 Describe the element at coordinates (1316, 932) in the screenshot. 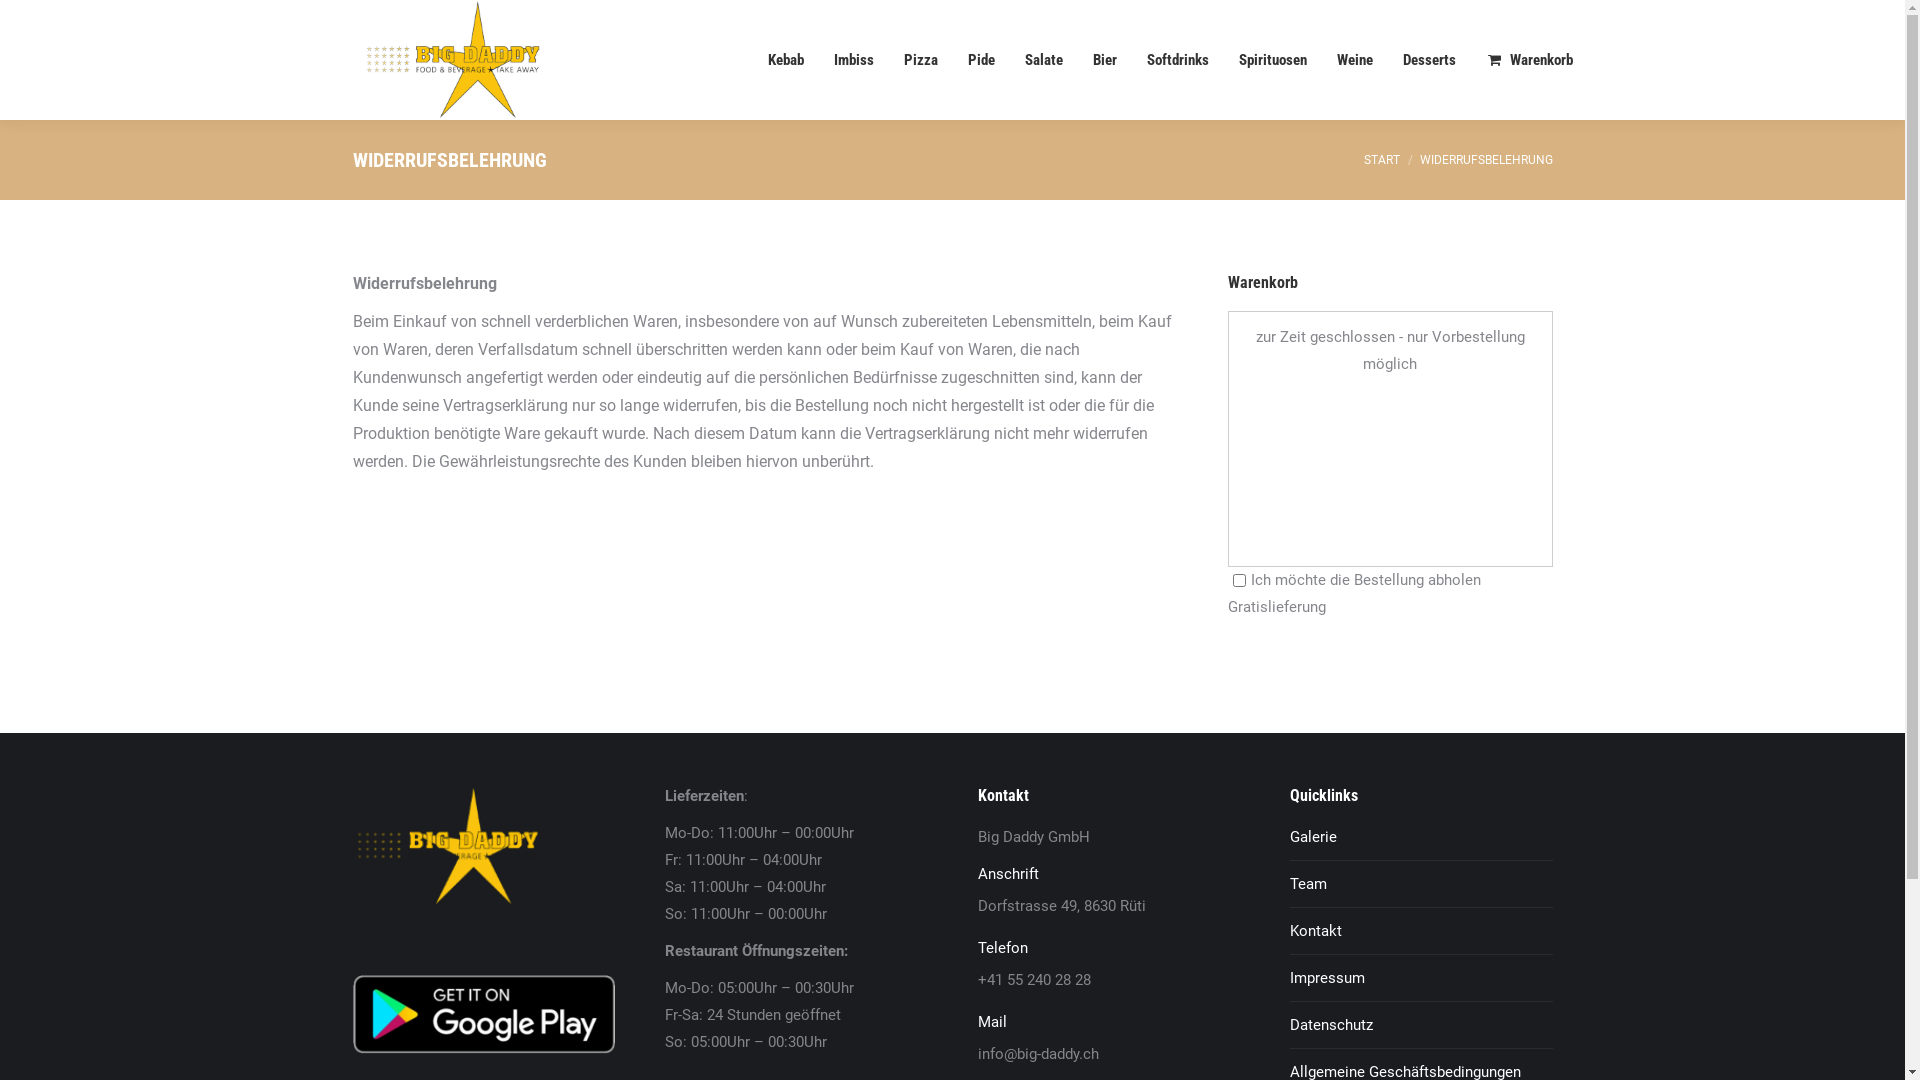

I see `Kontakt` at that location.